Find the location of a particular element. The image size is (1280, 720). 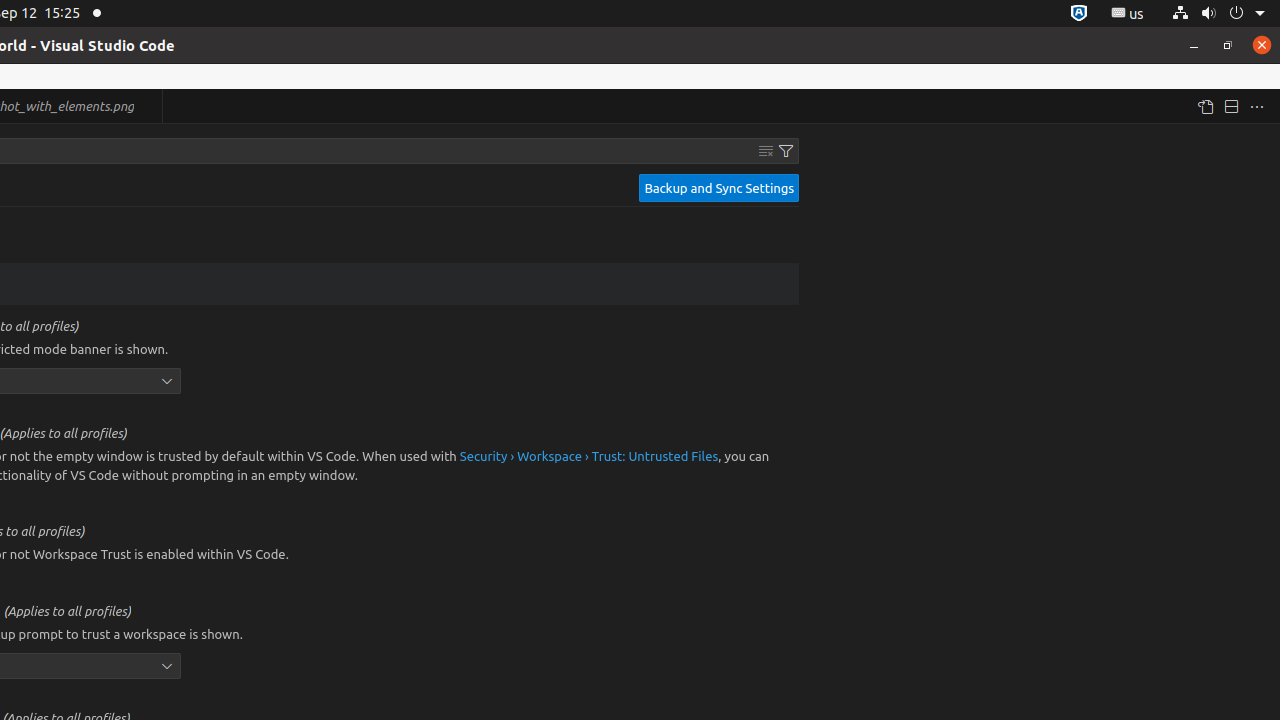

Security › Workspace › Trust: Untrusted Files is located at coordinates (589, 456).